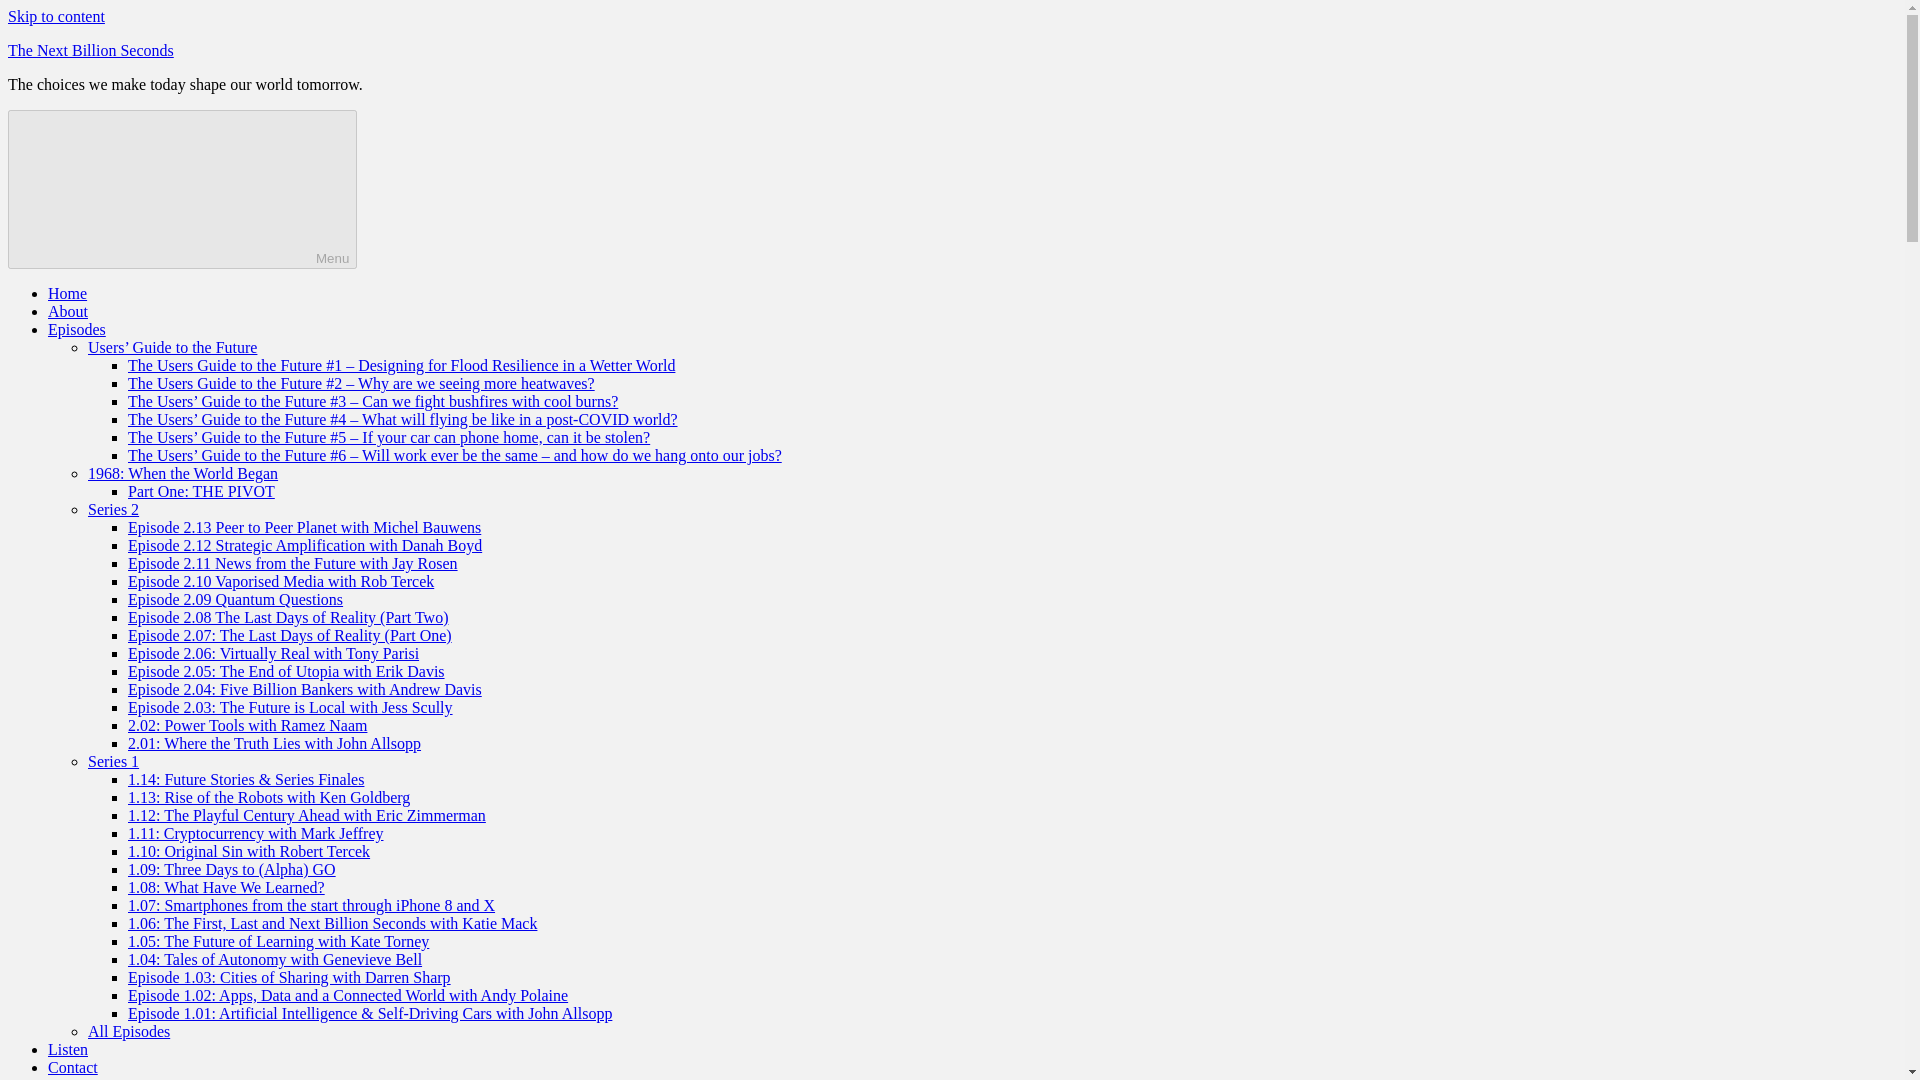 This screenshot has width=1920, height=1080. Describe the element at coordinates (226, 888) in the screenshot. I see `1.08: What Have We Learned?` at that location.